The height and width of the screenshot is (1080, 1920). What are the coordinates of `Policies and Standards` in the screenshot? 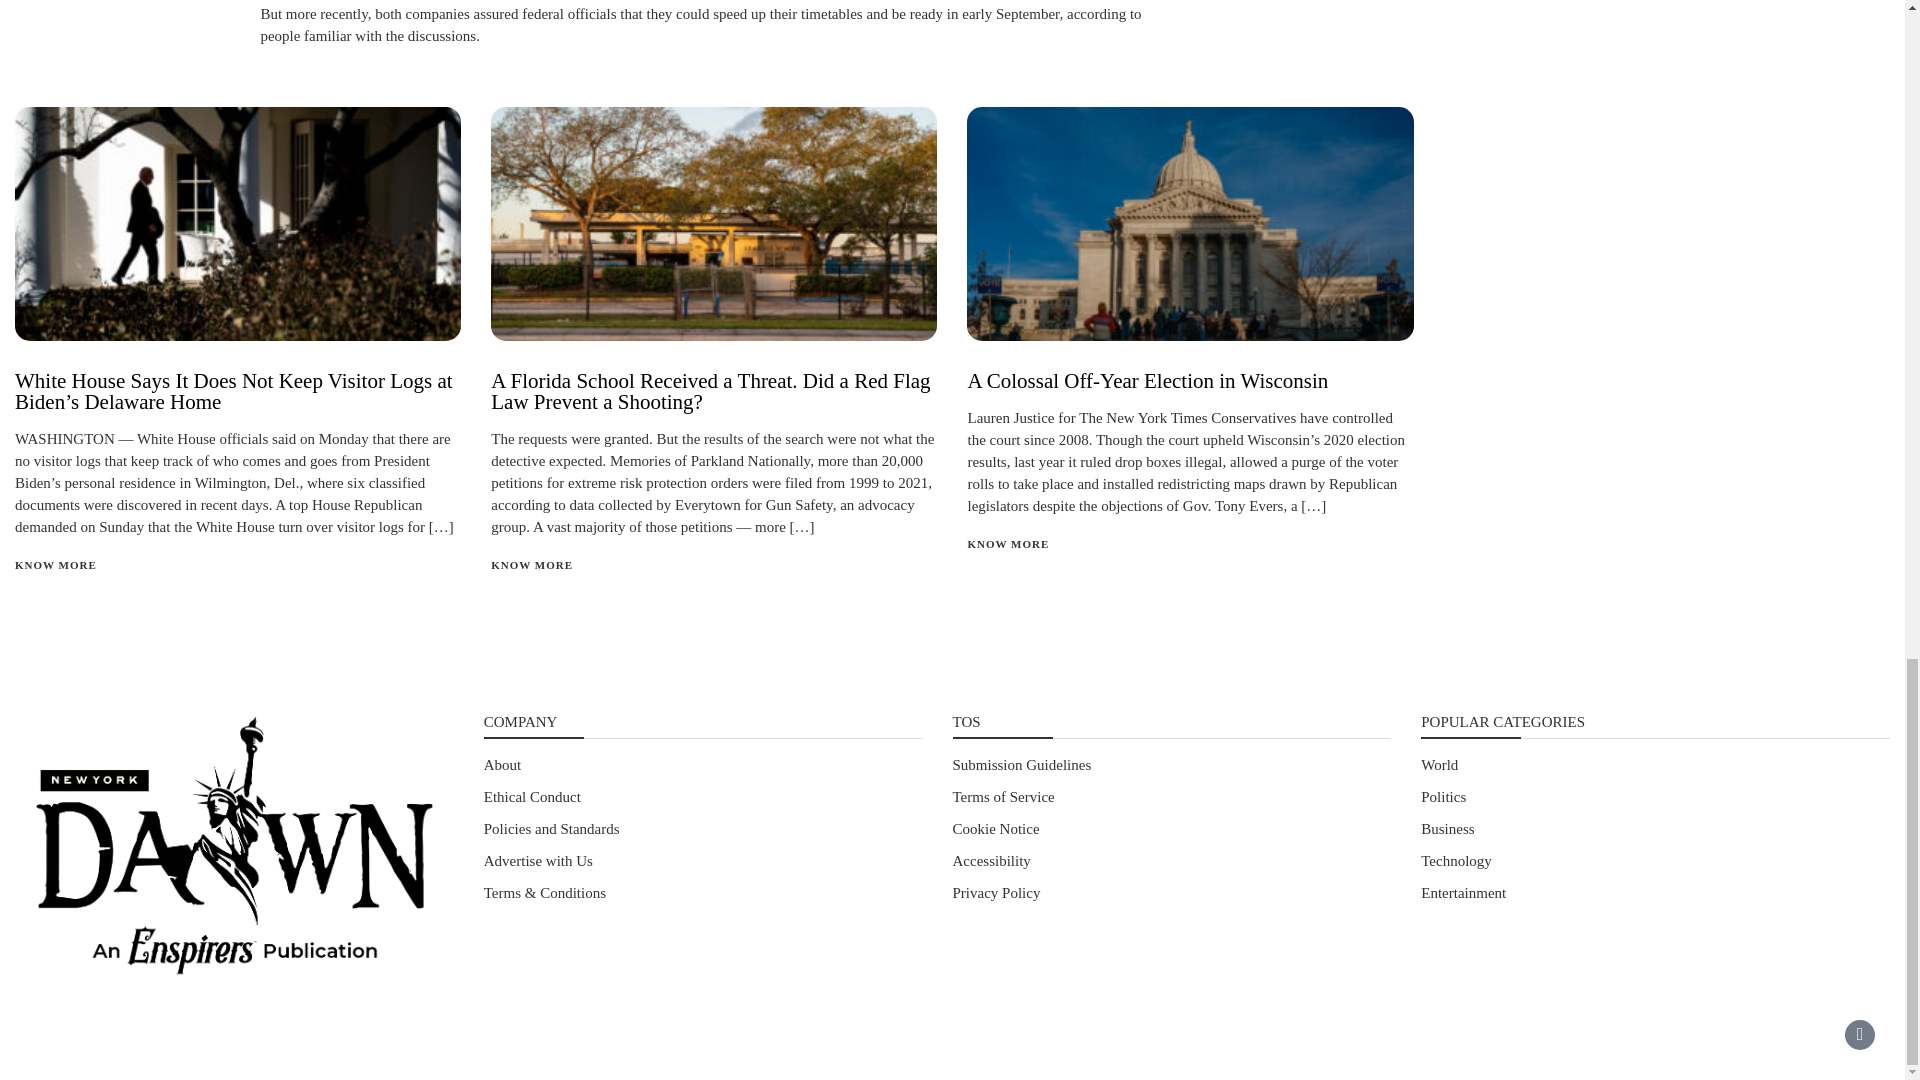 It's located at (552, 828).